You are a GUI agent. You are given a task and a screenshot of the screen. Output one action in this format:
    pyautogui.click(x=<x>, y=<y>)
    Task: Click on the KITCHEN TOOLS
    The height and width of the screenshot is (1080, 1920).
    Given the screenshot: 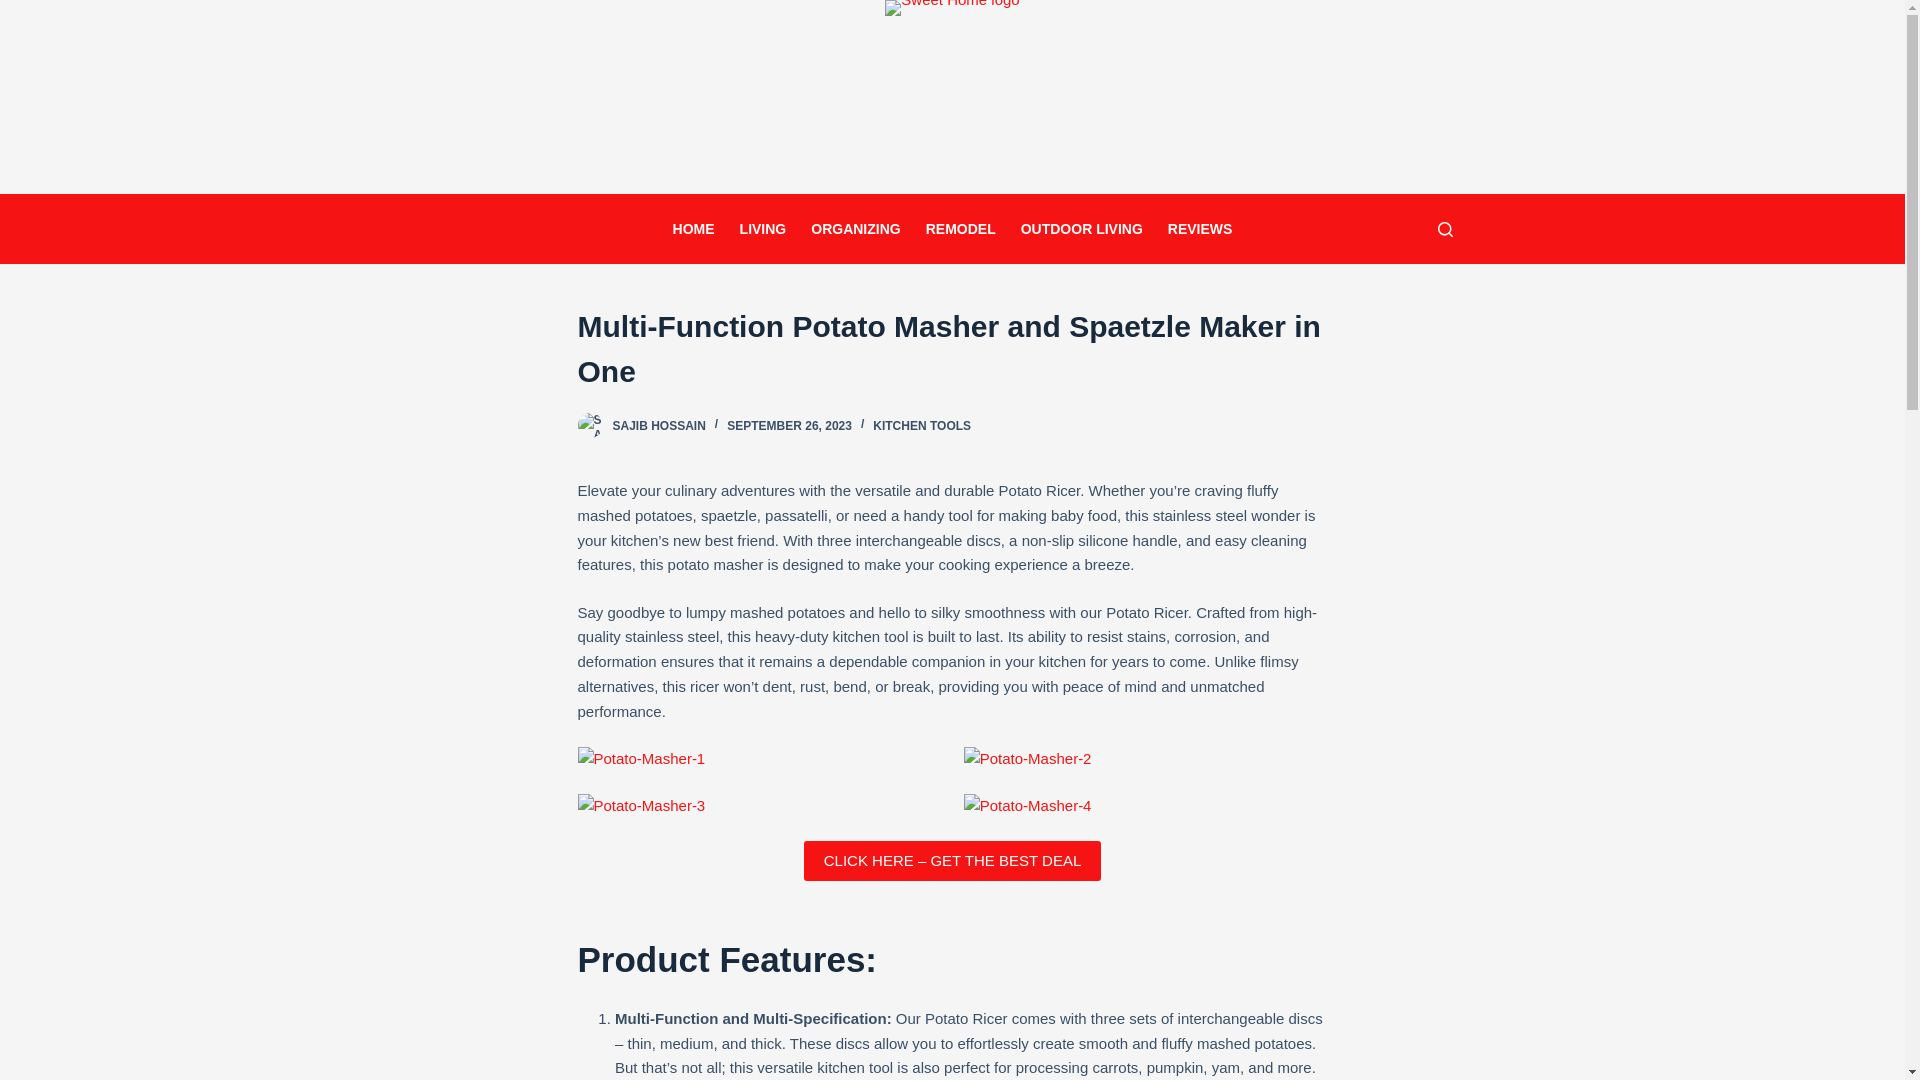 What is the action you would take?
    pyautogui.click(x=922, y=426)
    